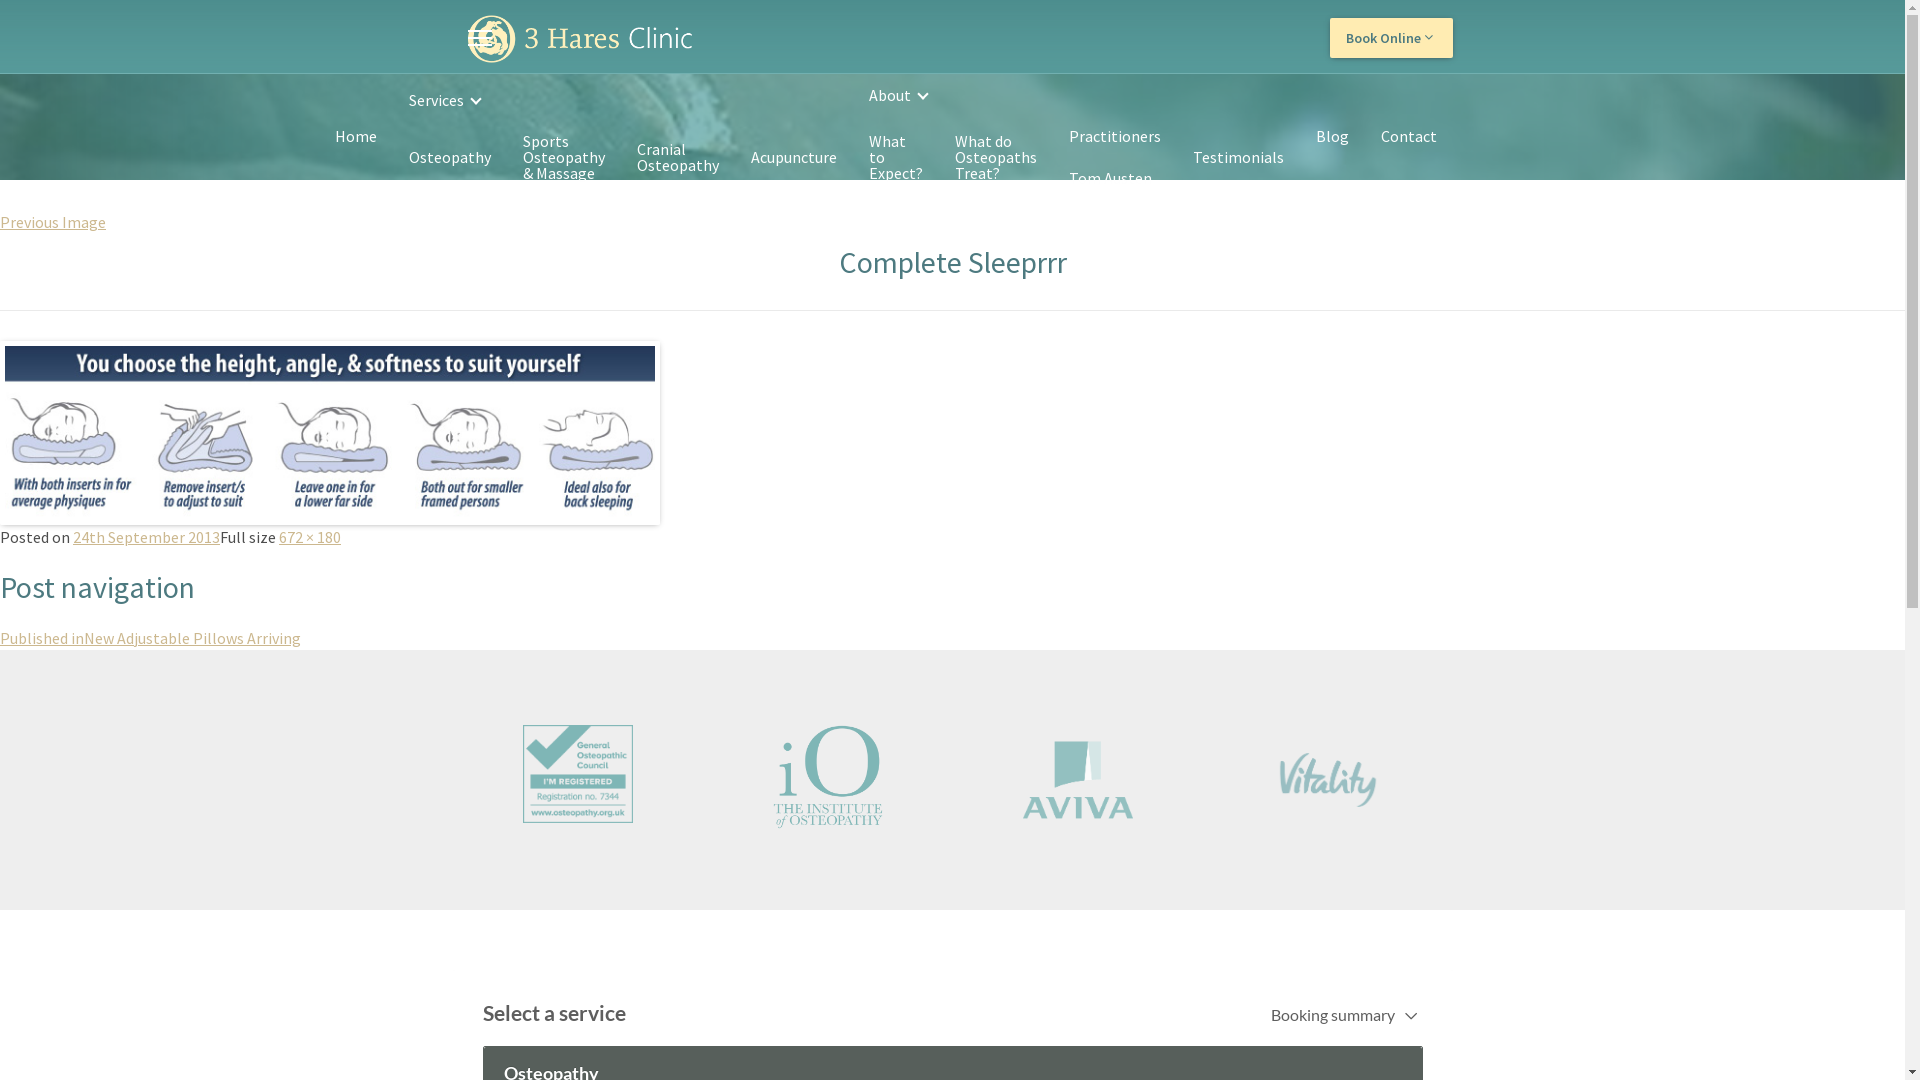 The width and height of the screenshot is (1920, 1080). What do you see at coordinates (622, 100) in the screenshot?
I see `Services` at bounding box center [622, 100].